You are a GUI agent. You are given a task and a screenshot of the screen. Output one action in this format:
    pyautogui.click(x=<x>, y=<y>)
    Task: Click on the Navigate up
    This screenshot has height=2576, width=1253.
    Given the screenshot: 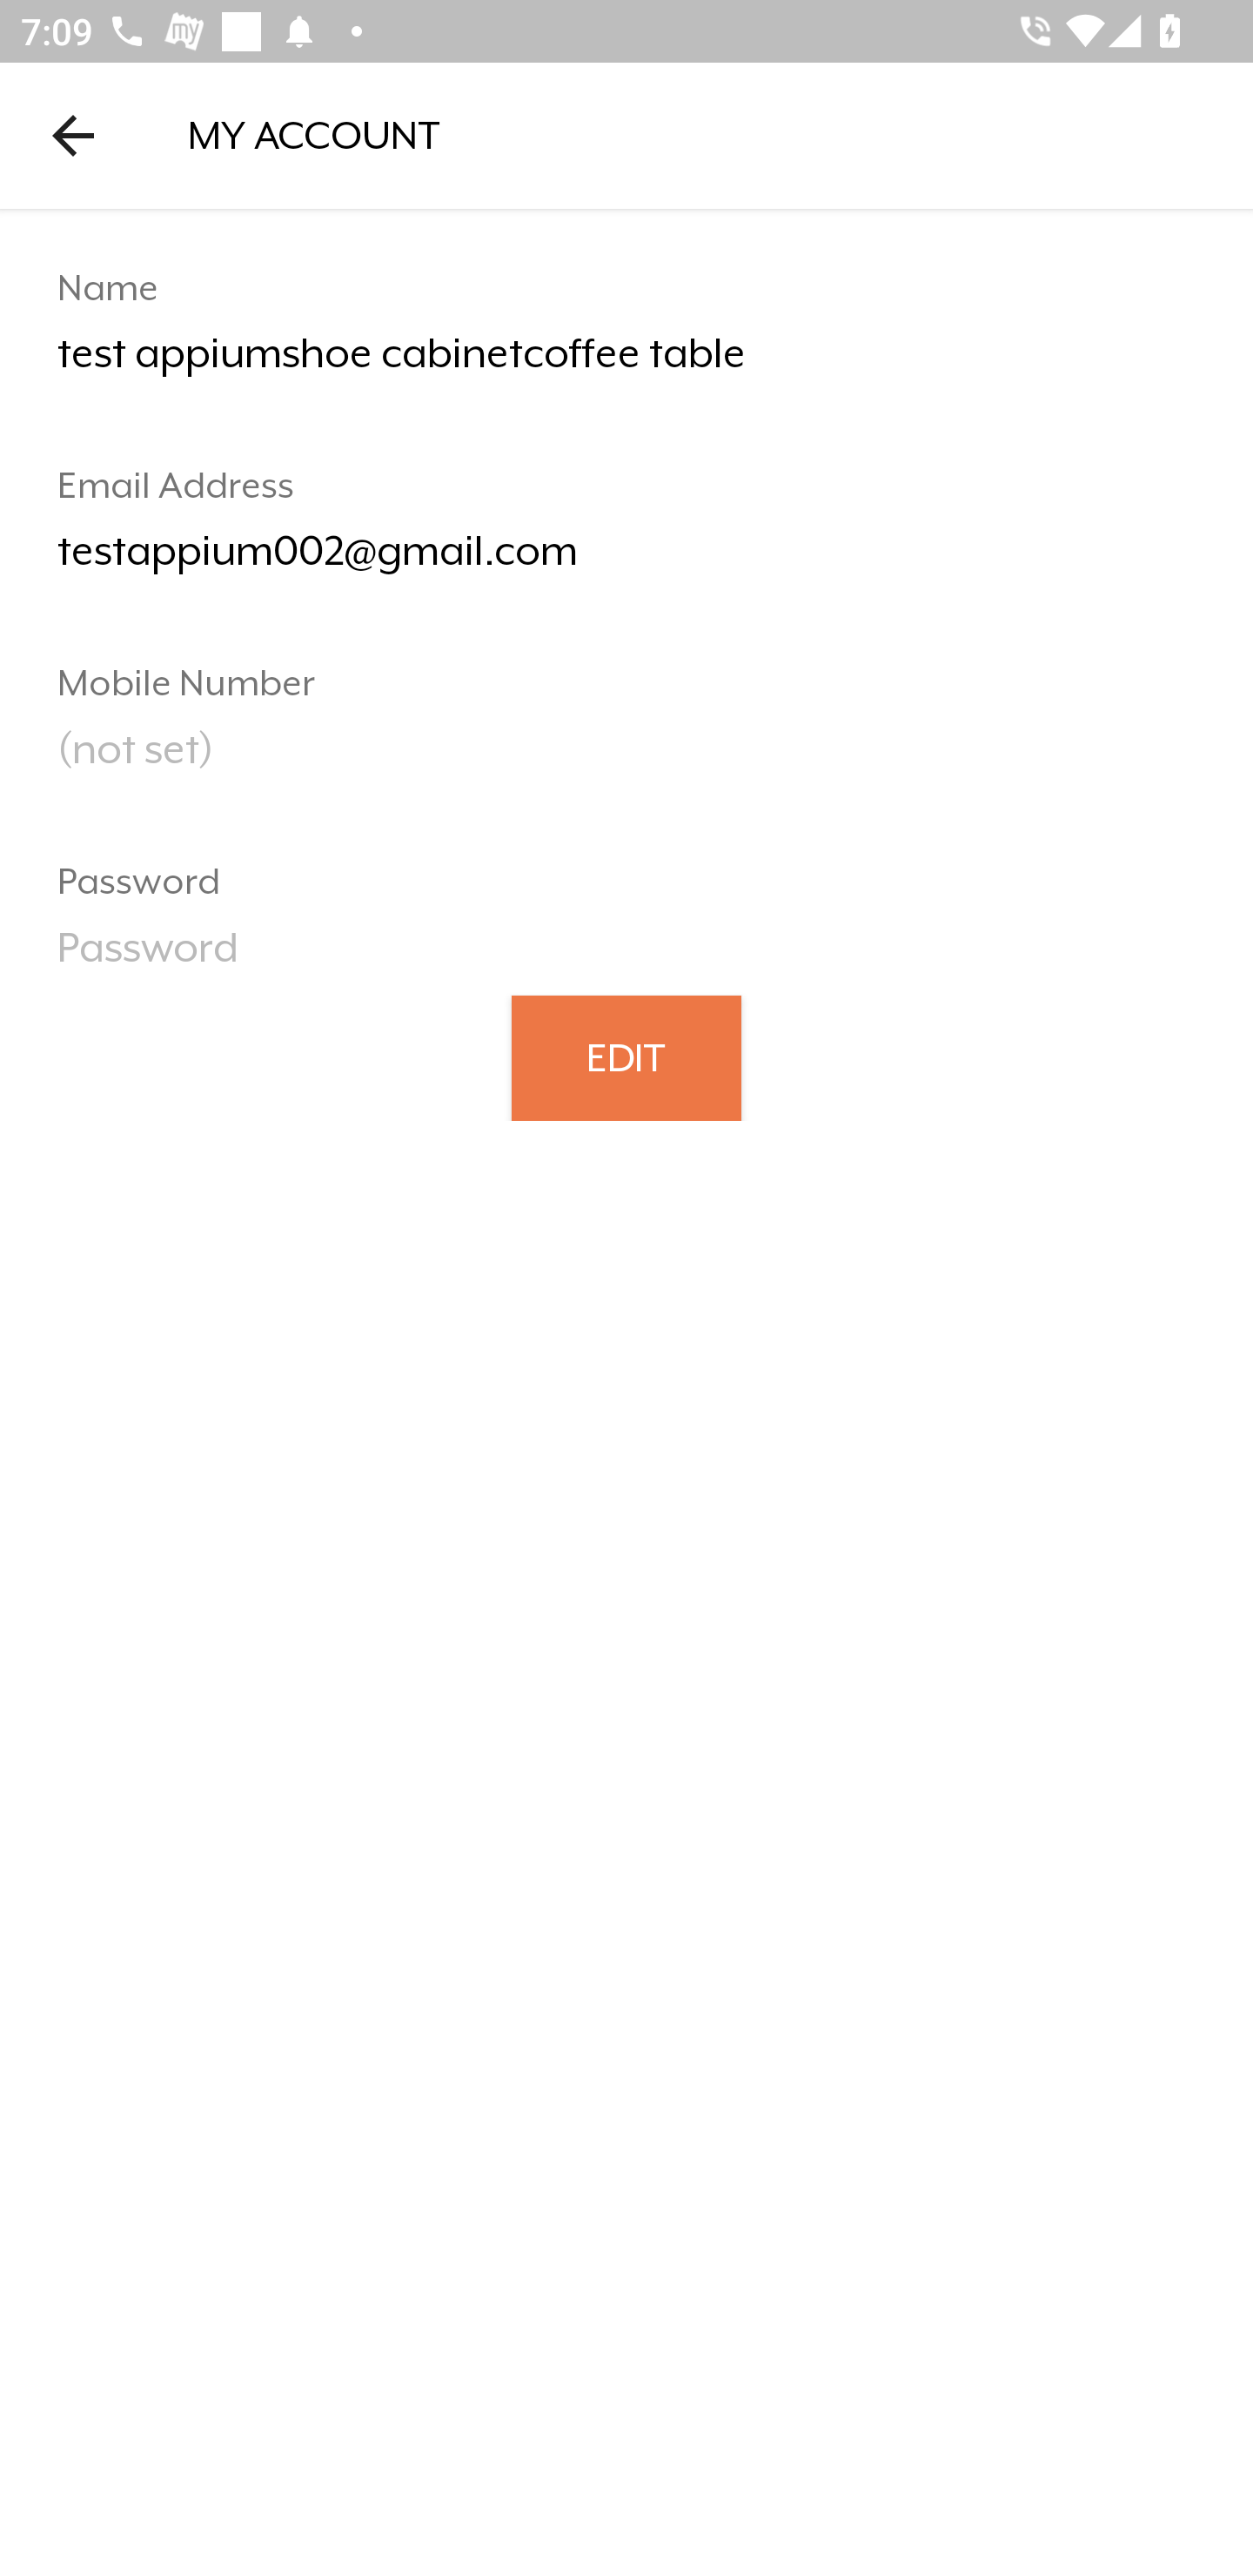 What is the action you would take?
    pyautogui.click(x=73, y=135)
    